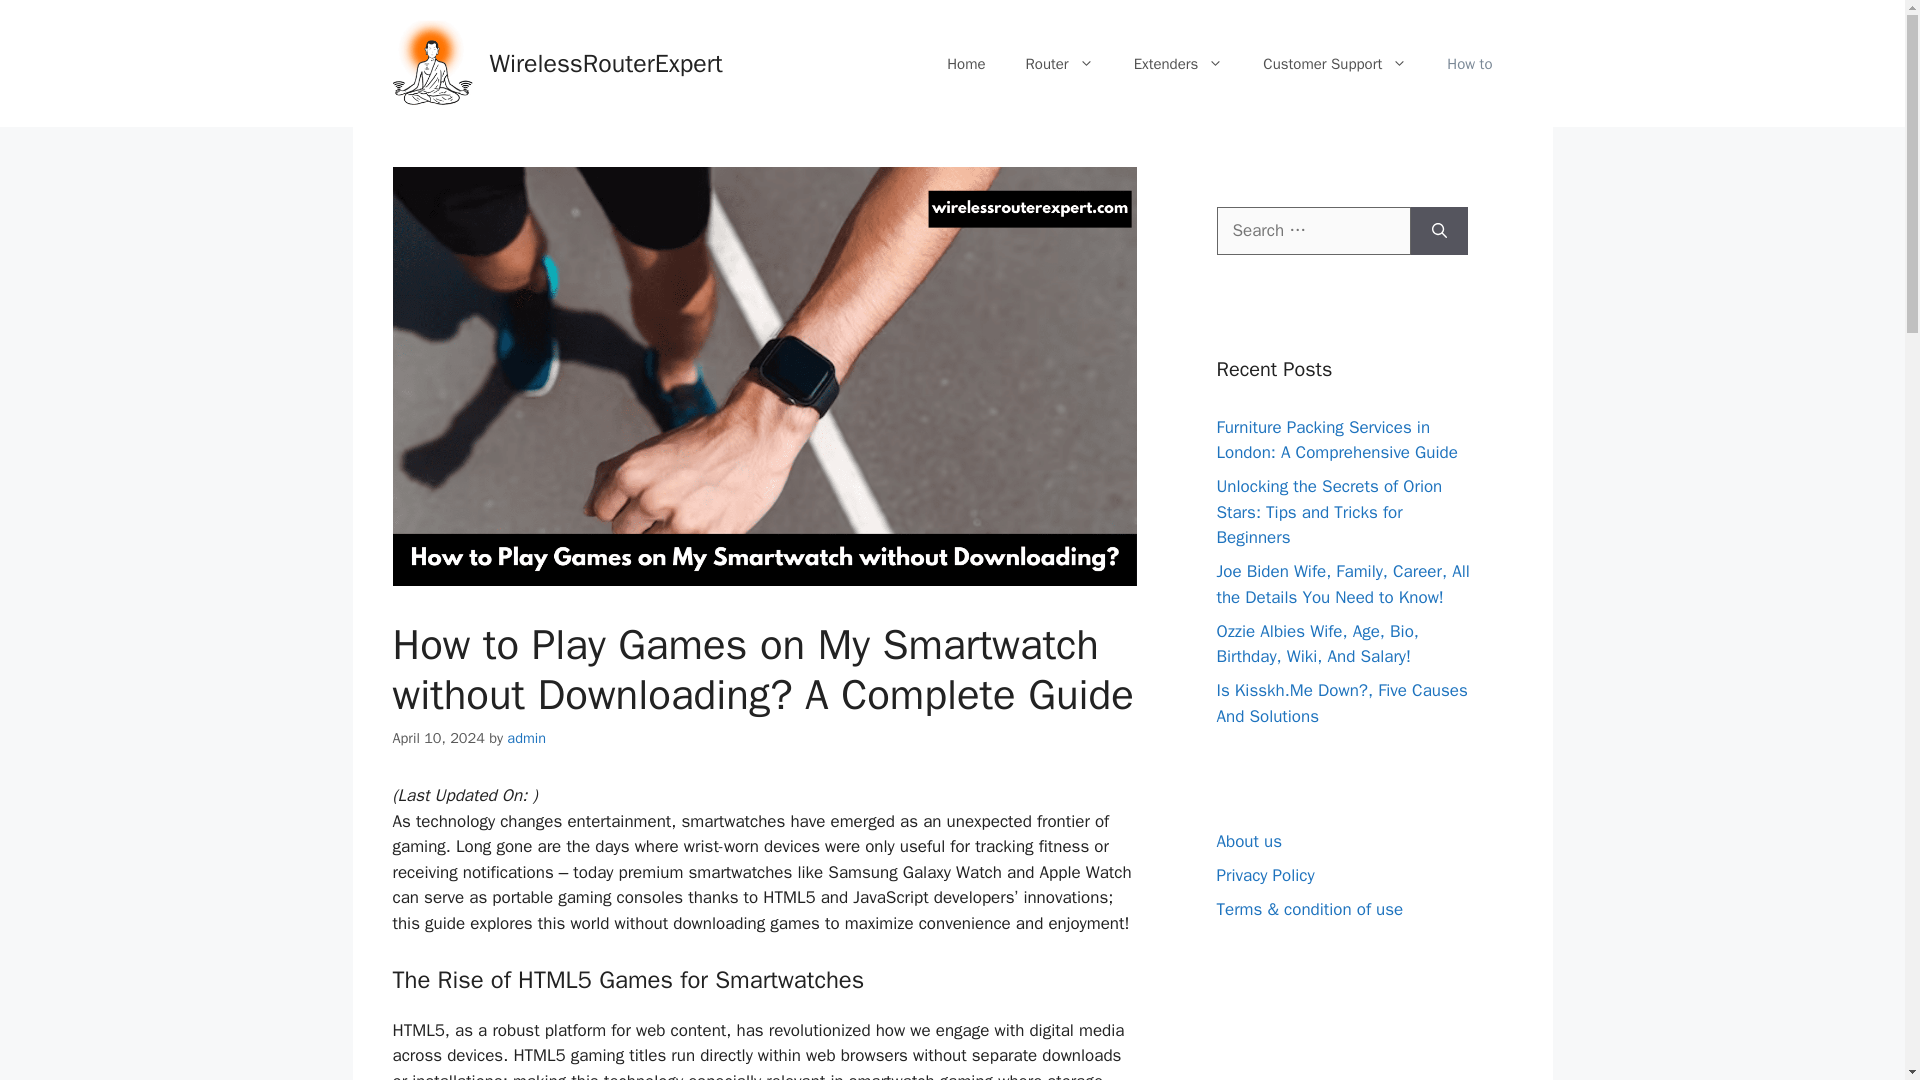 This screenshot has width=1920, height=1080. What do you see at coordinates (1469, 63) in the screenshot?
I see `How to` at bounding box center [1469, 63].